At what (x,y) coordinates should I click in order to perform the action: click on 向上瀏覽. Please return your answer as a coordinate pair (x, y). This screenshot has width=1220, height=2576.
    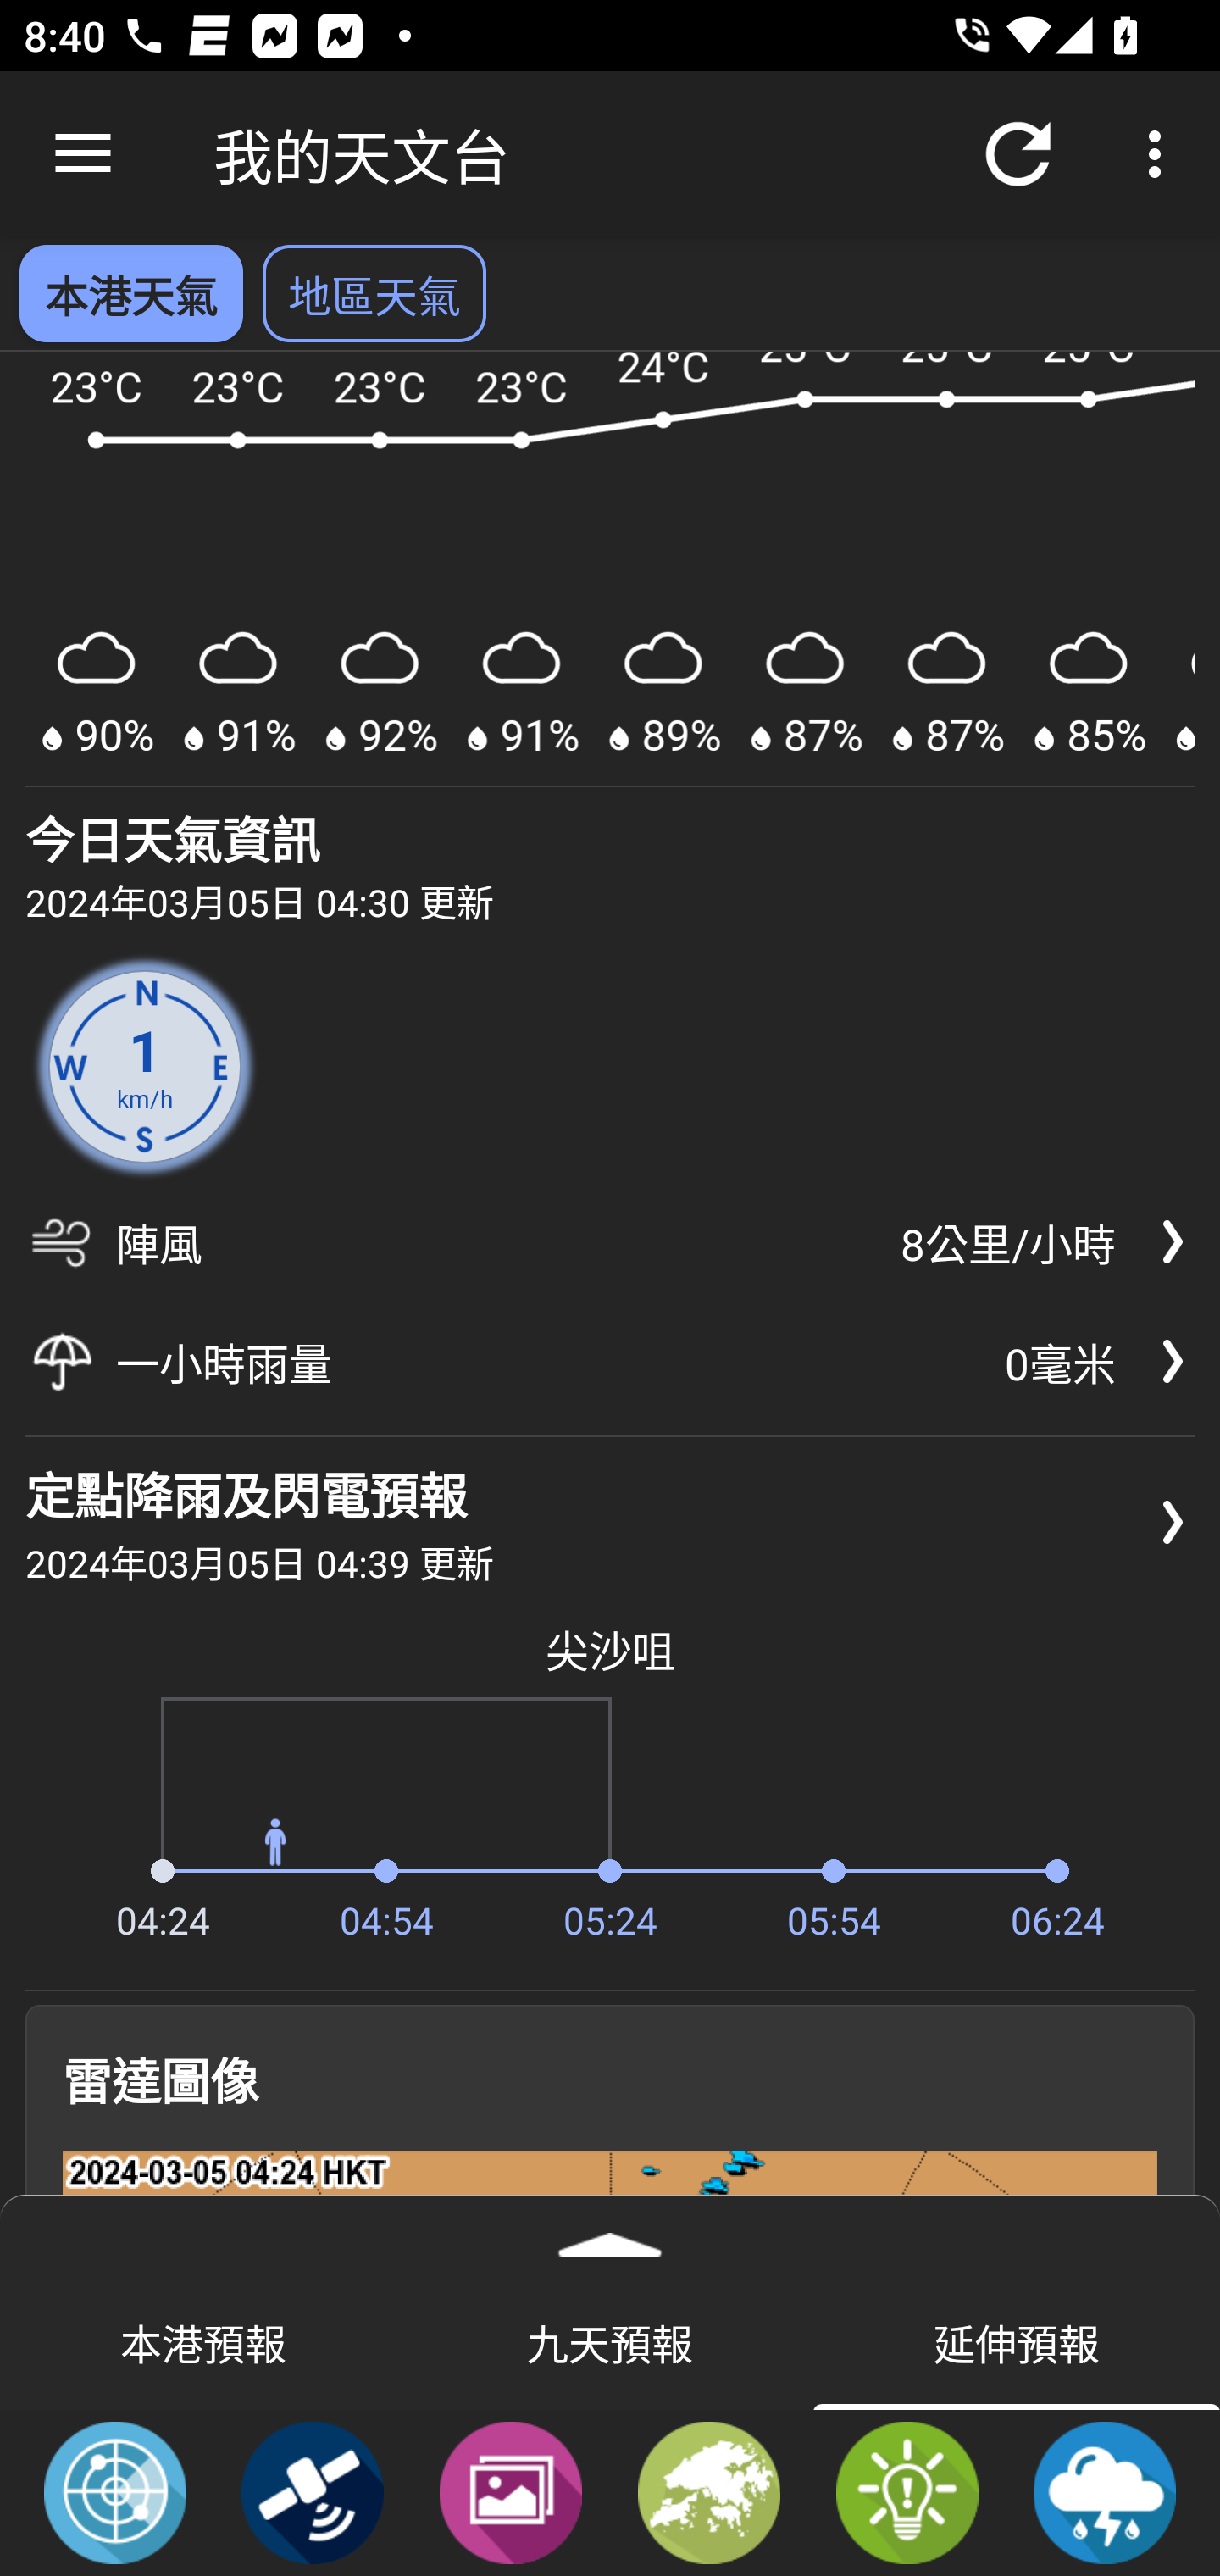
    Looking at the image, I should click on (83, 154).